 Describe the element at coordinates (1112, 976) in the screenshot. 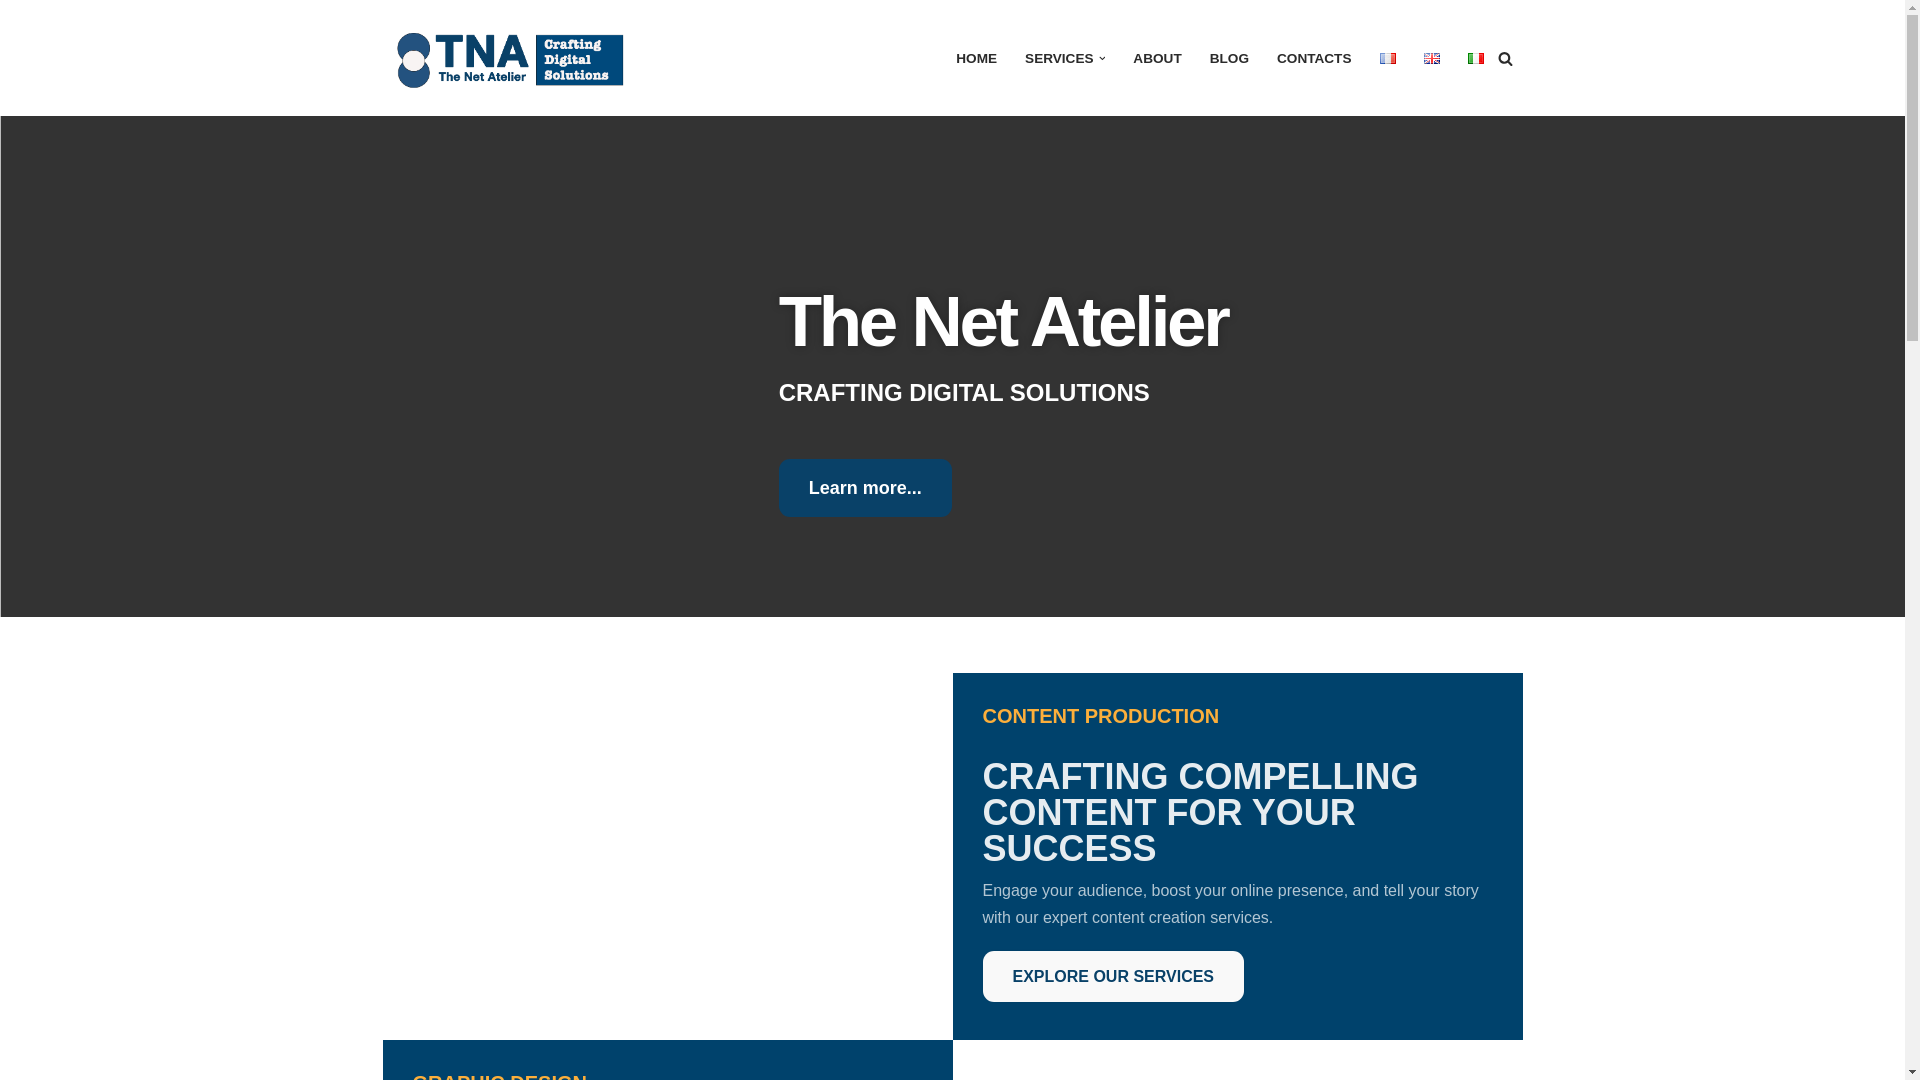

I see `EXPLORE OUR SERVICES` at that location.